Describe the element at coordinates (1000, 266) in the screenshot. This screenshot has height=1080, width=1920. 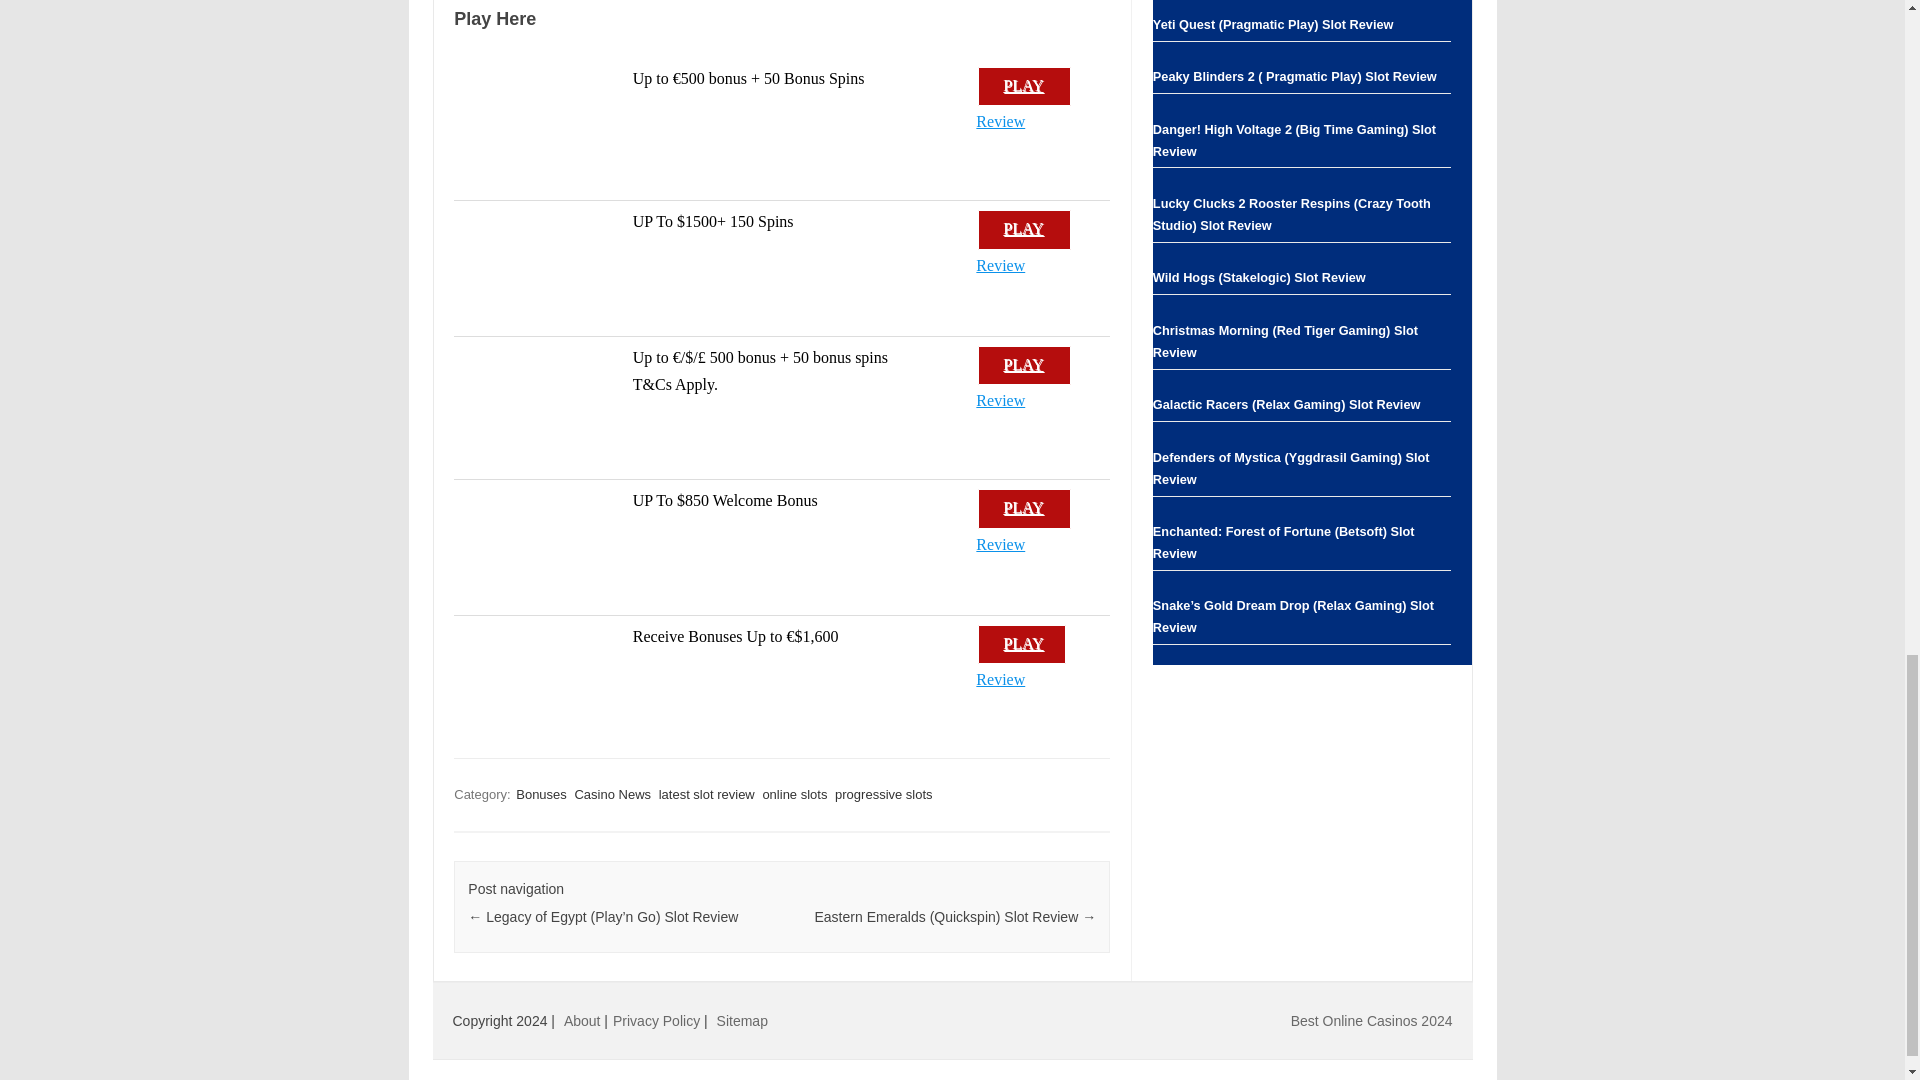
I see `Review` at that location.